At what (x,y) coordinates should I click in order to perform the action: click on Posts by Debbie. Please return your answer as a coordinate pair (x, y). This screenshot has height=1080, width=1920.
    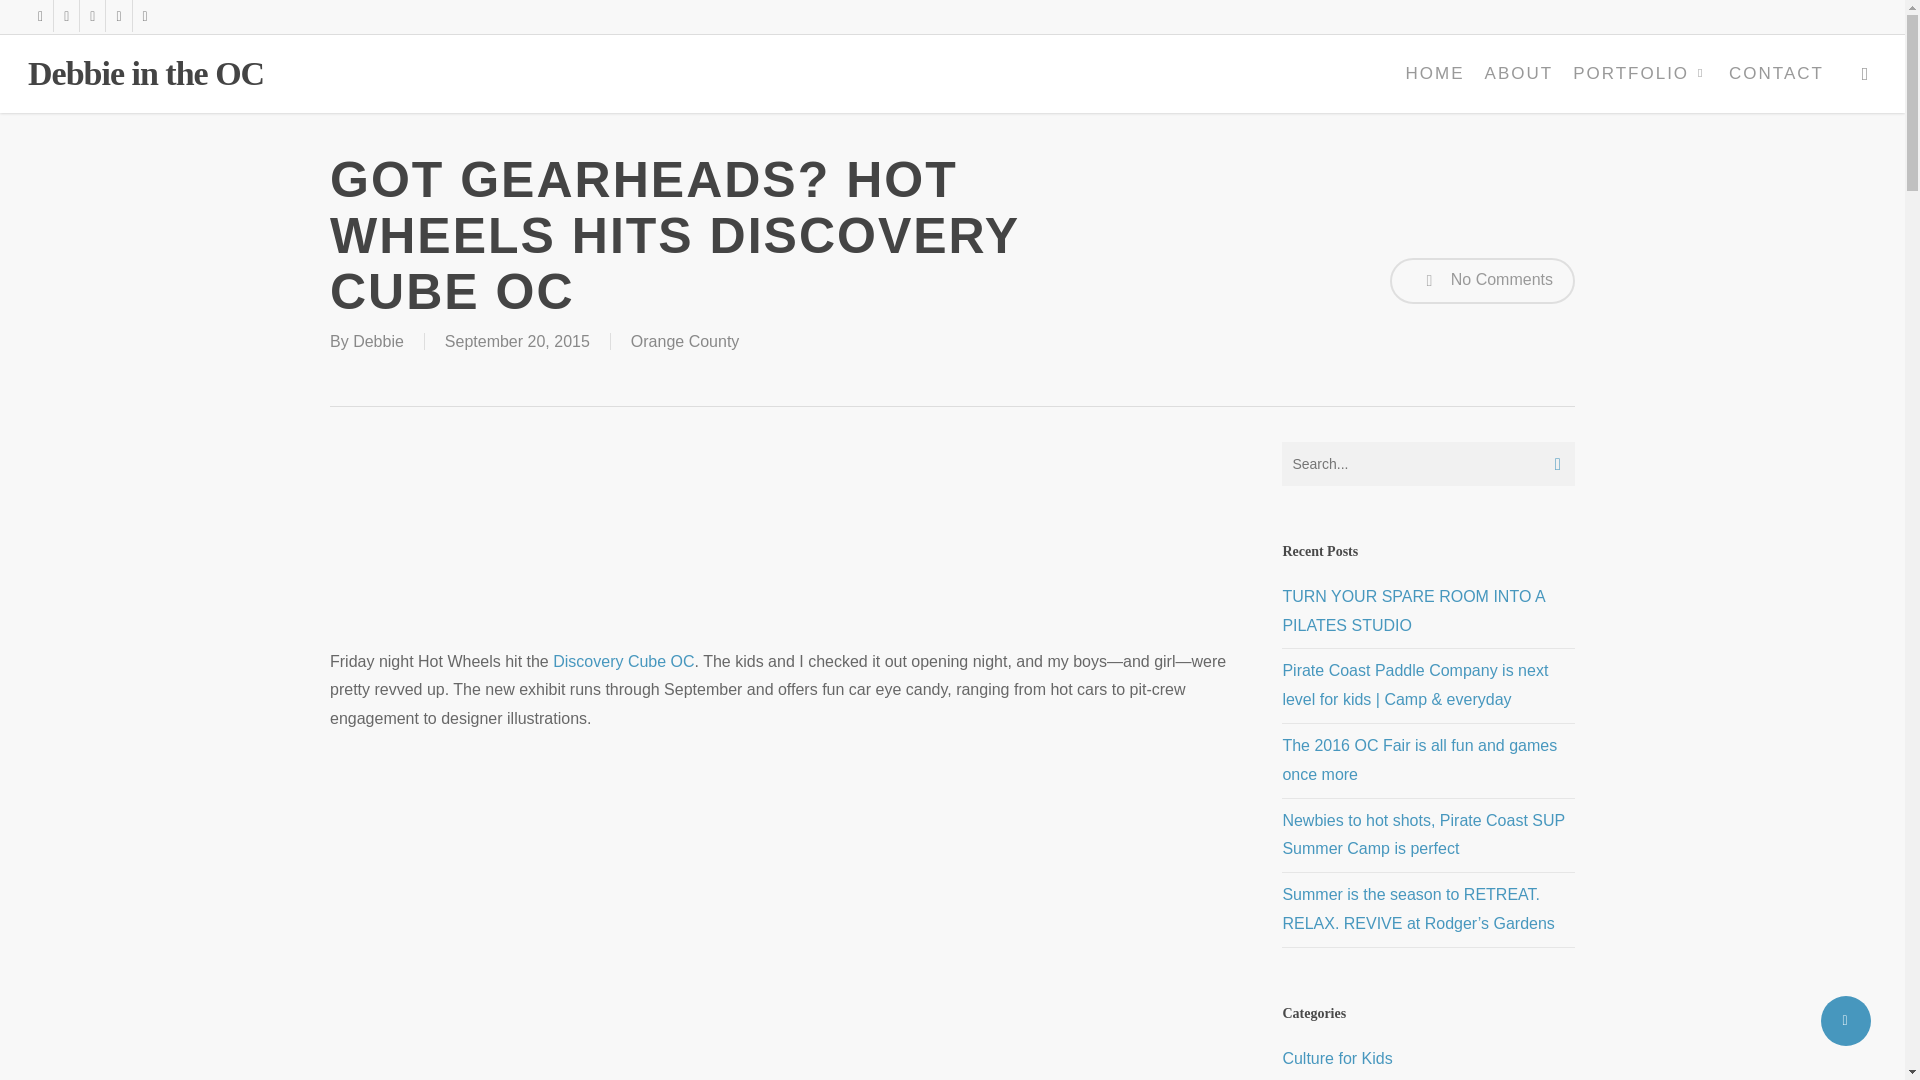
    Looking at the image, I should click on (378, 340).